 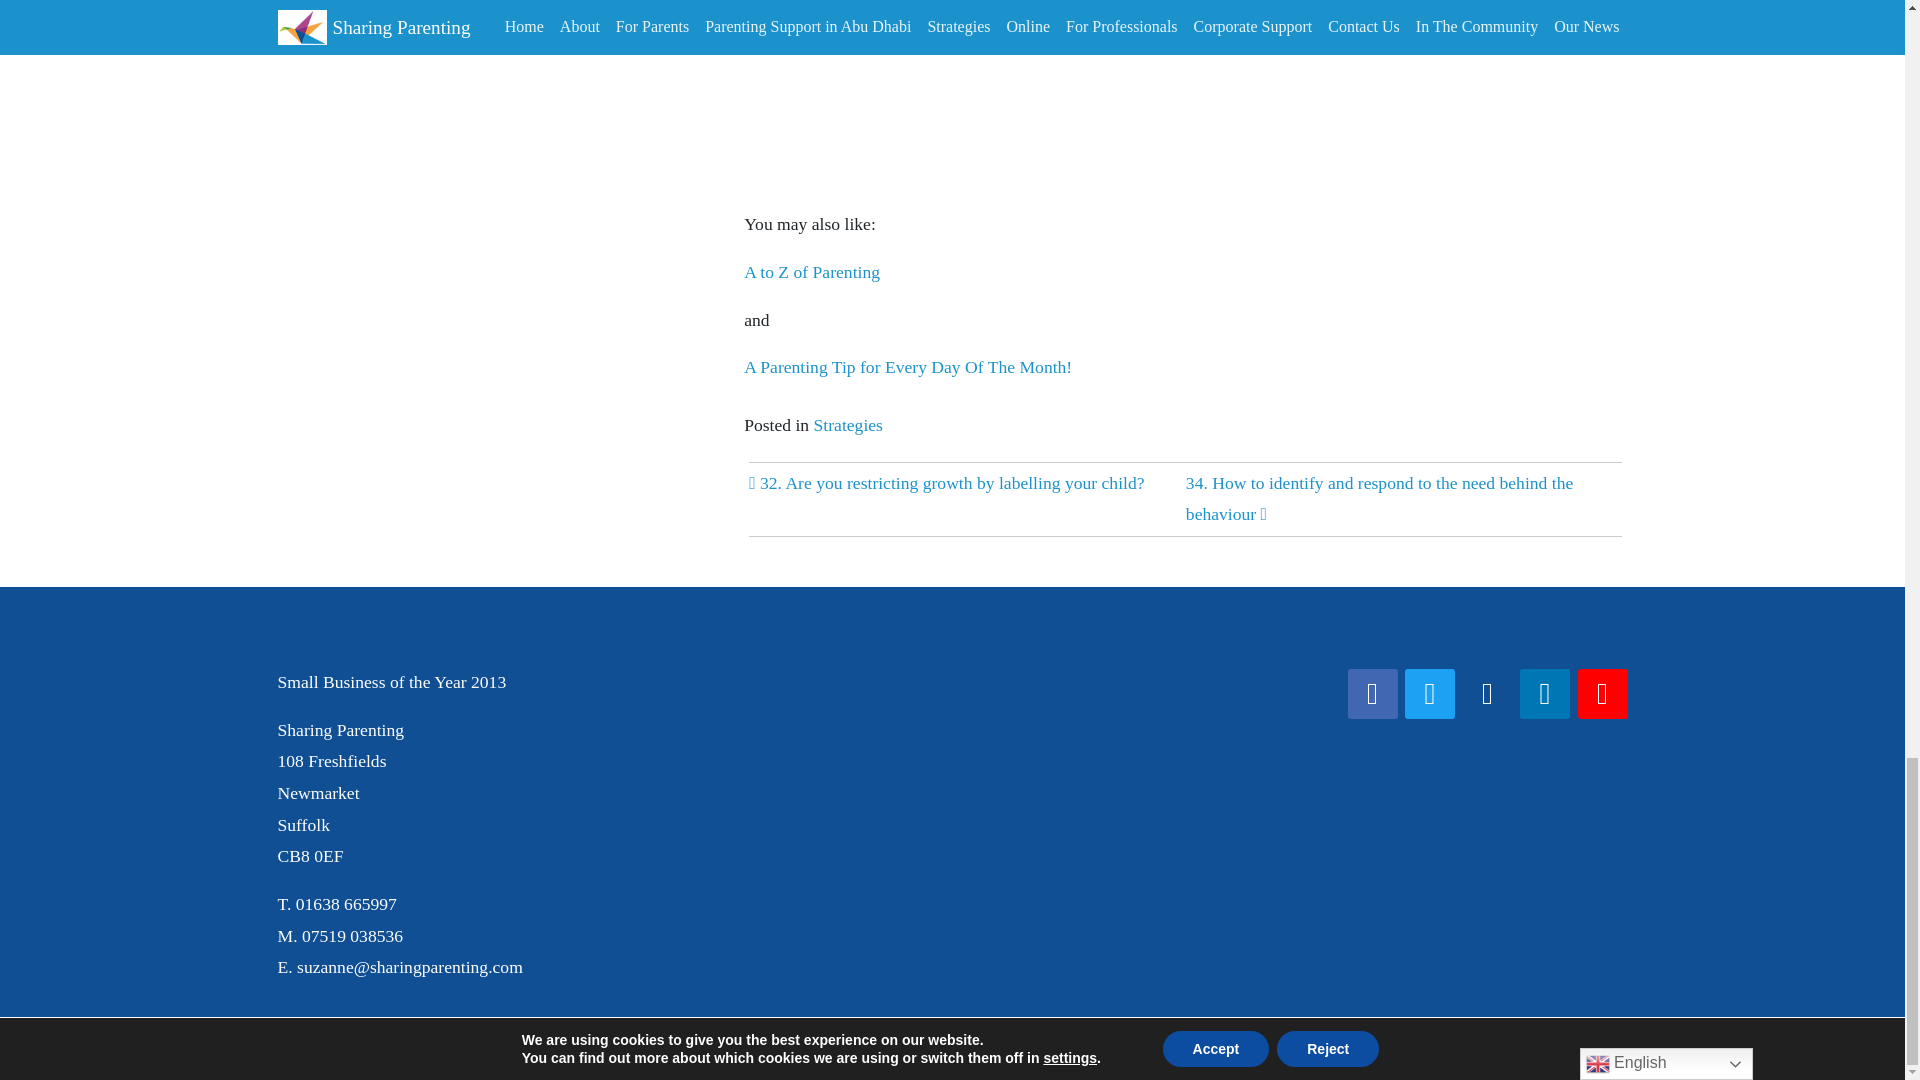 I want to click on Visit us on Facebook, so click(x=1372, y=694).